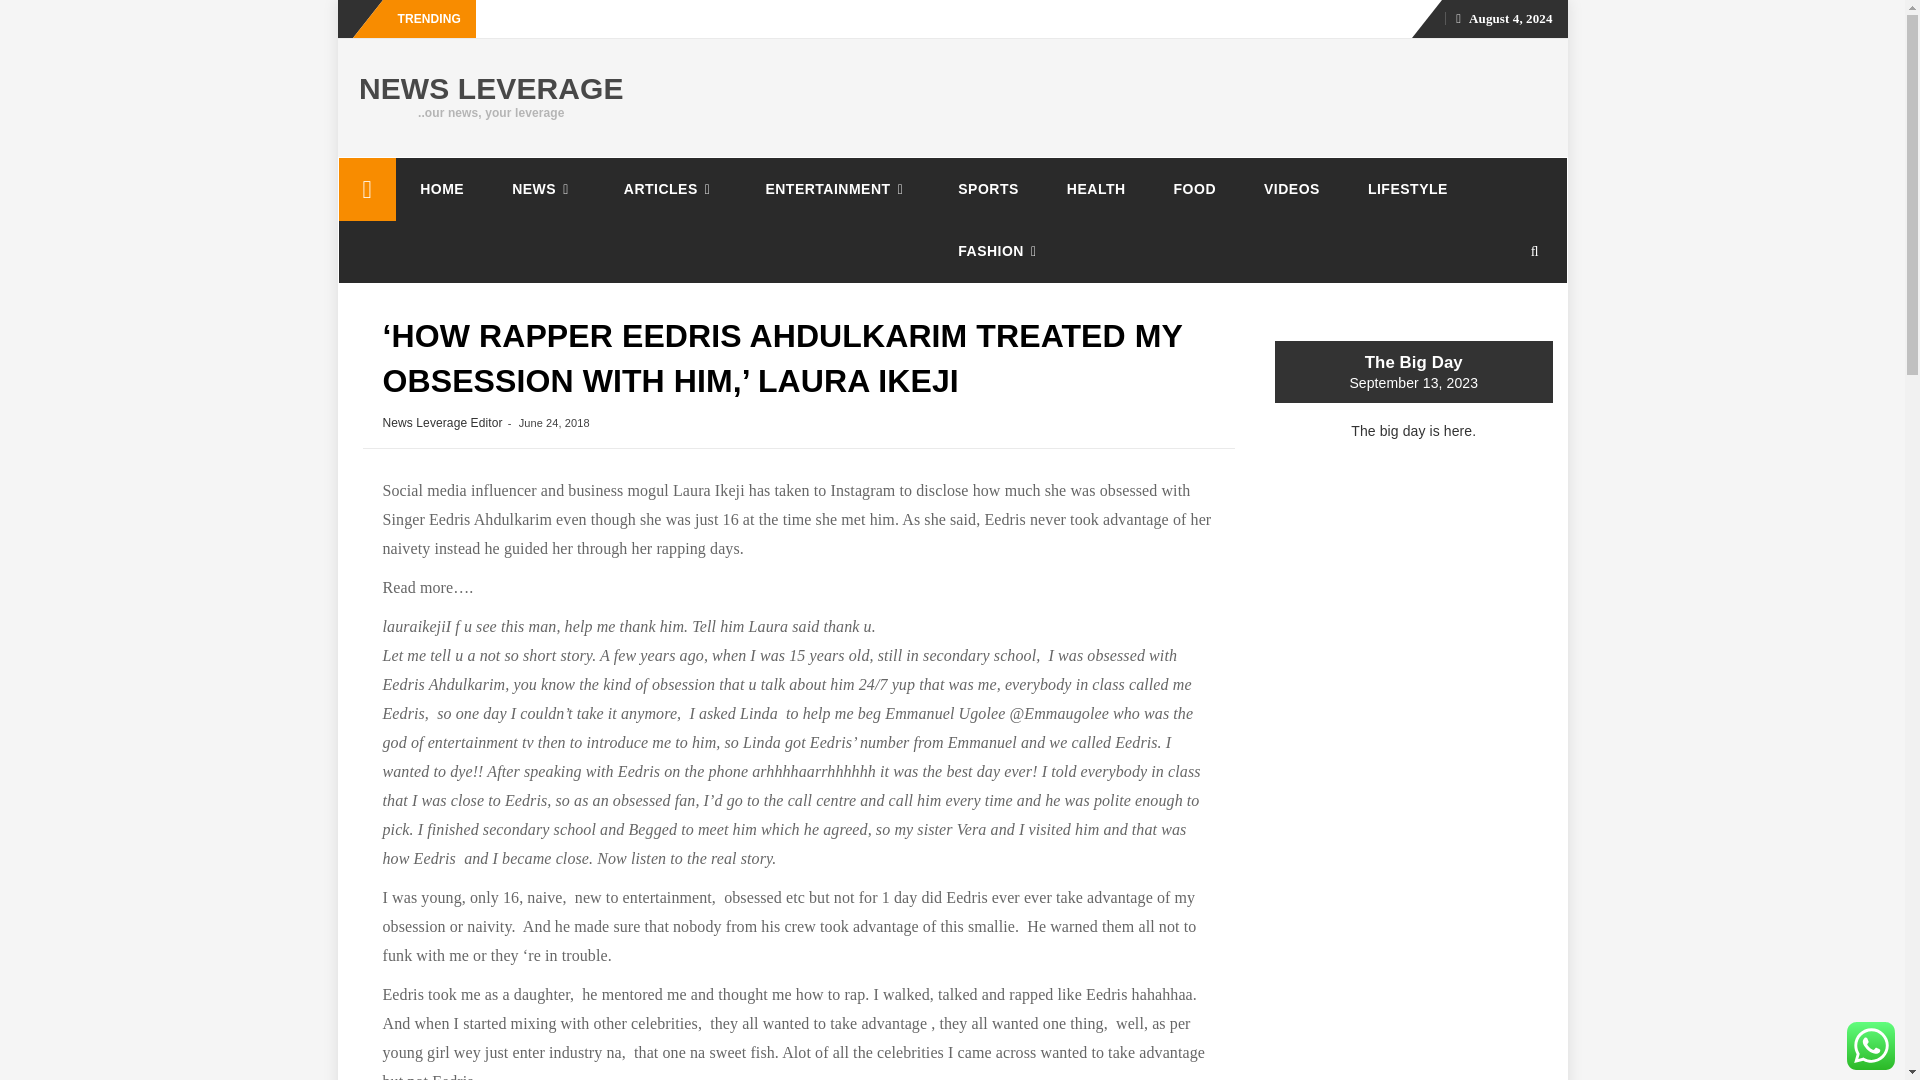  I want to click on NEWS LEVERAGE, so click(366, 189).